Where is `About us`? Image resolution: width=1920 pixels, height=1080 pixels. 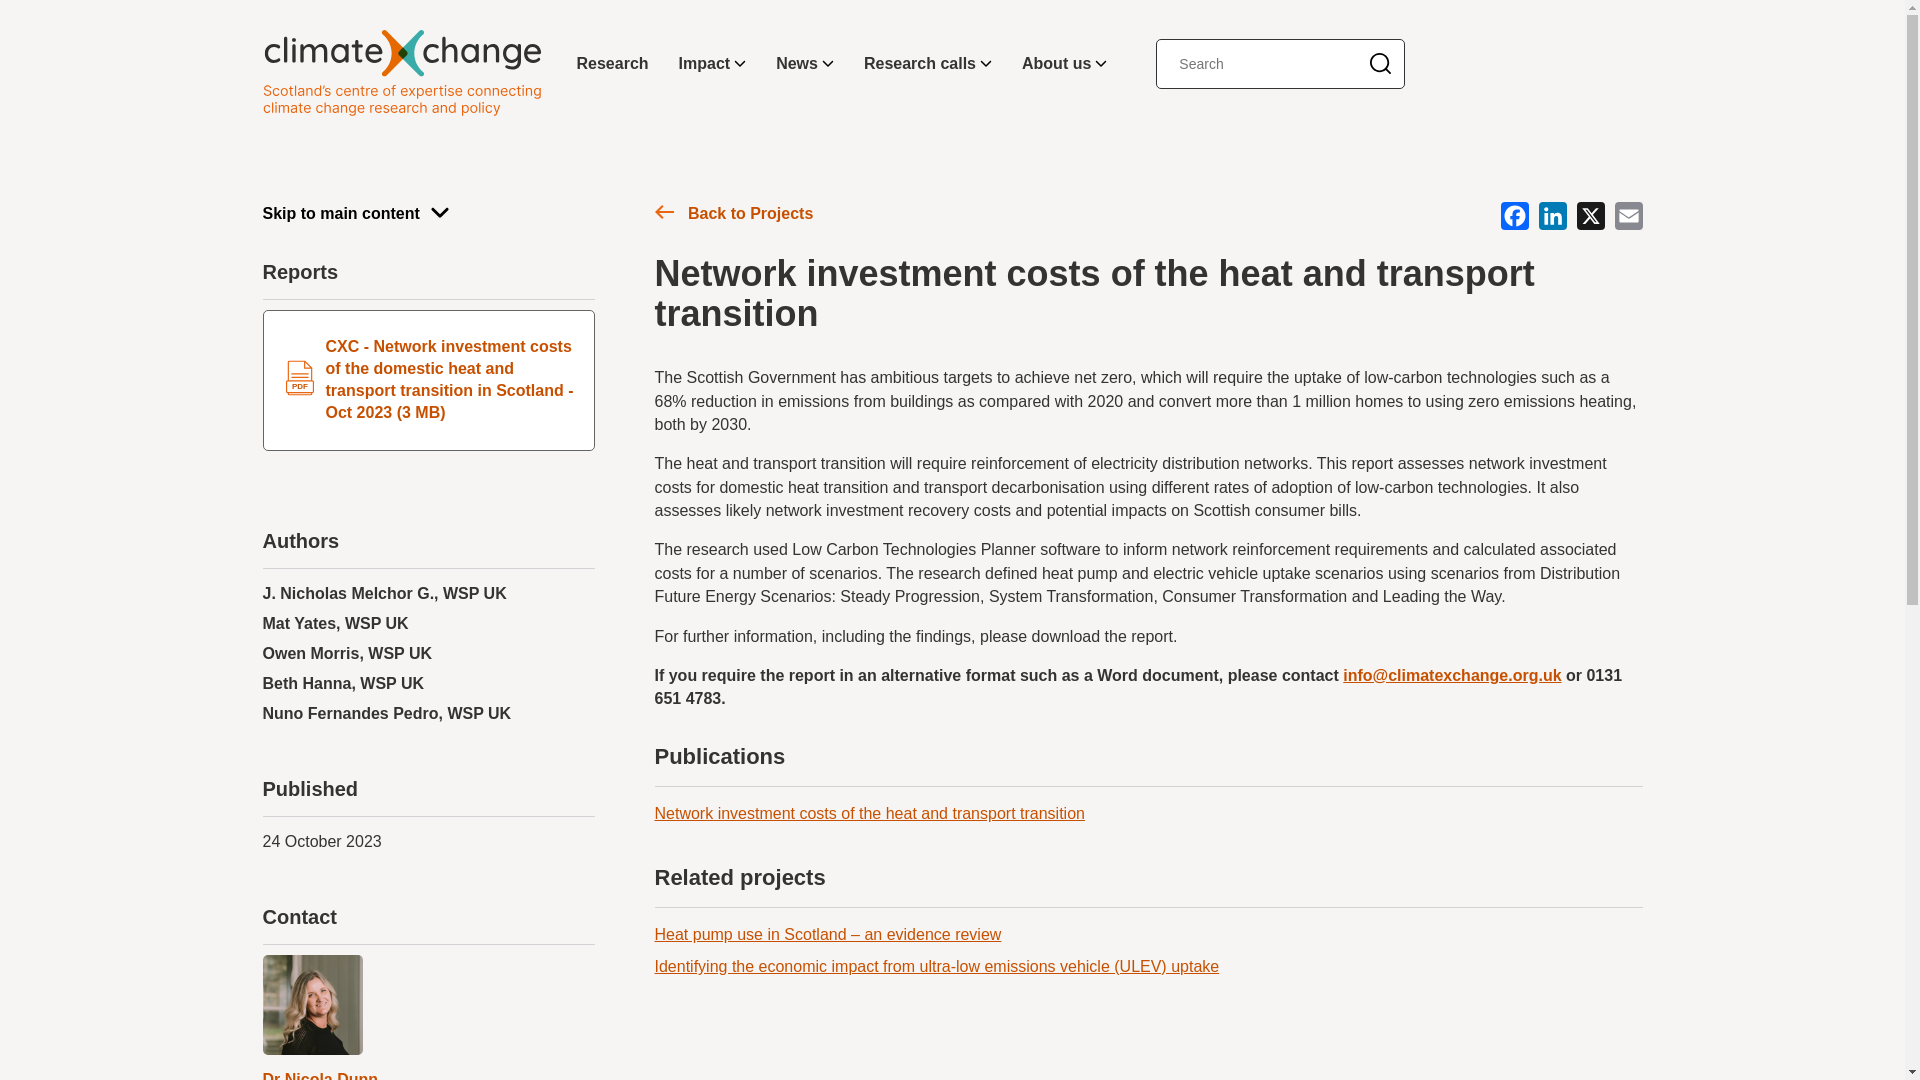 About us is located at coordinates (1064, 64).